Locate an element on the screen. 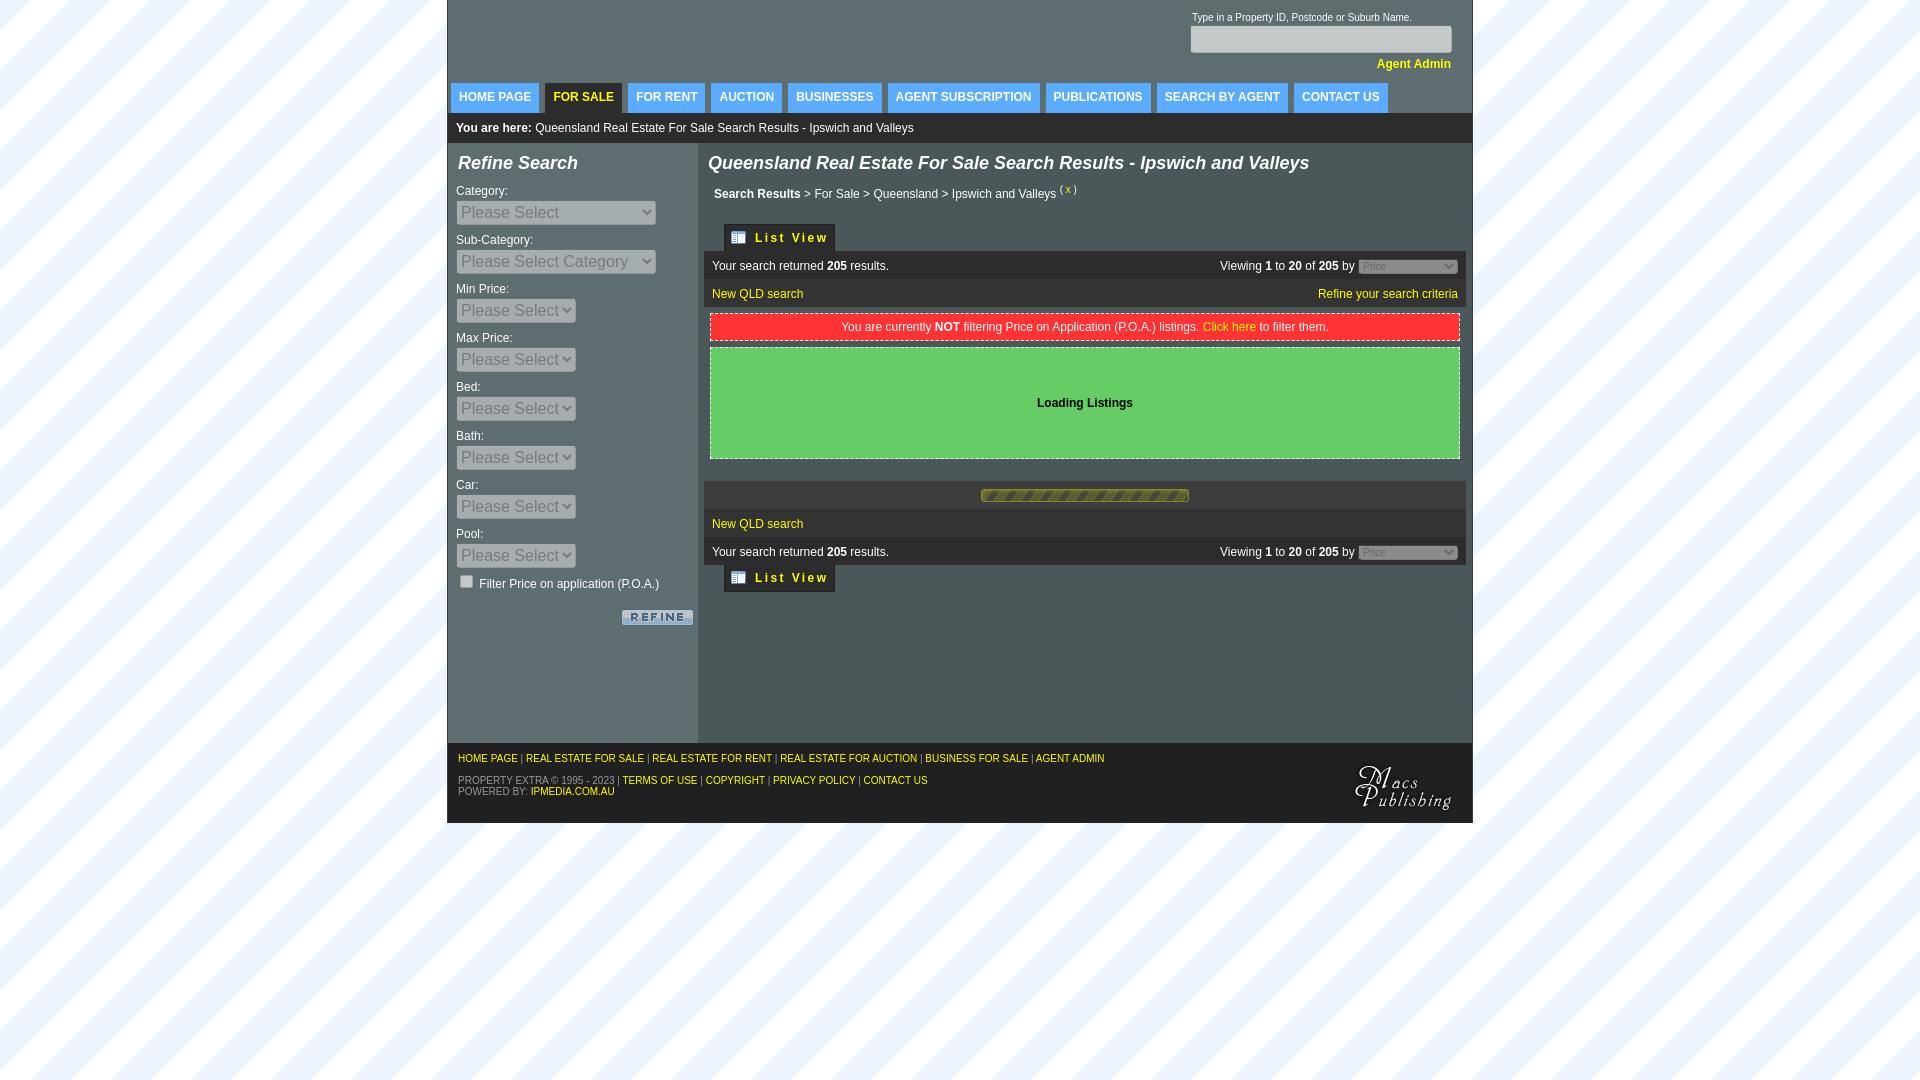  REAL ESTATE FOR SALE is located at coordinates (585, 758).